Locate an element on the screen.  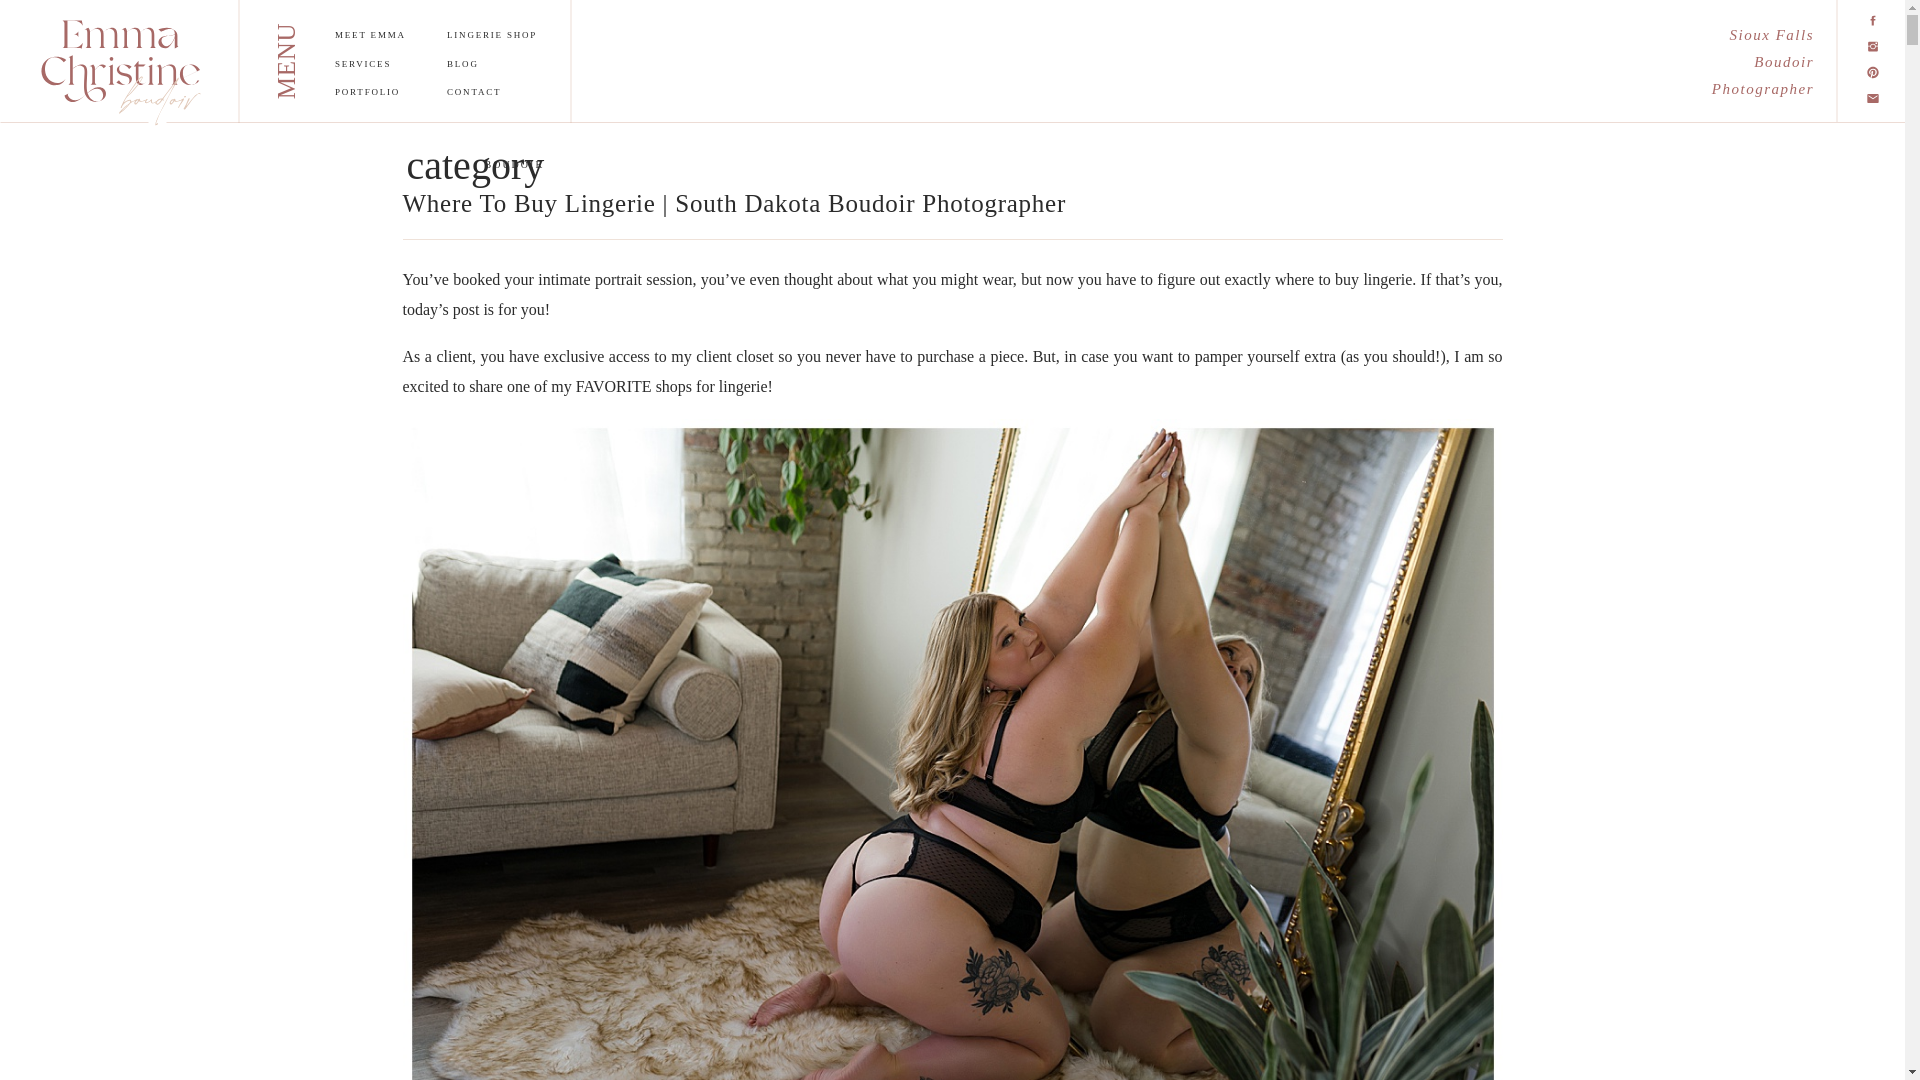
PORTFOLIO is located at coordinates (381, 94).